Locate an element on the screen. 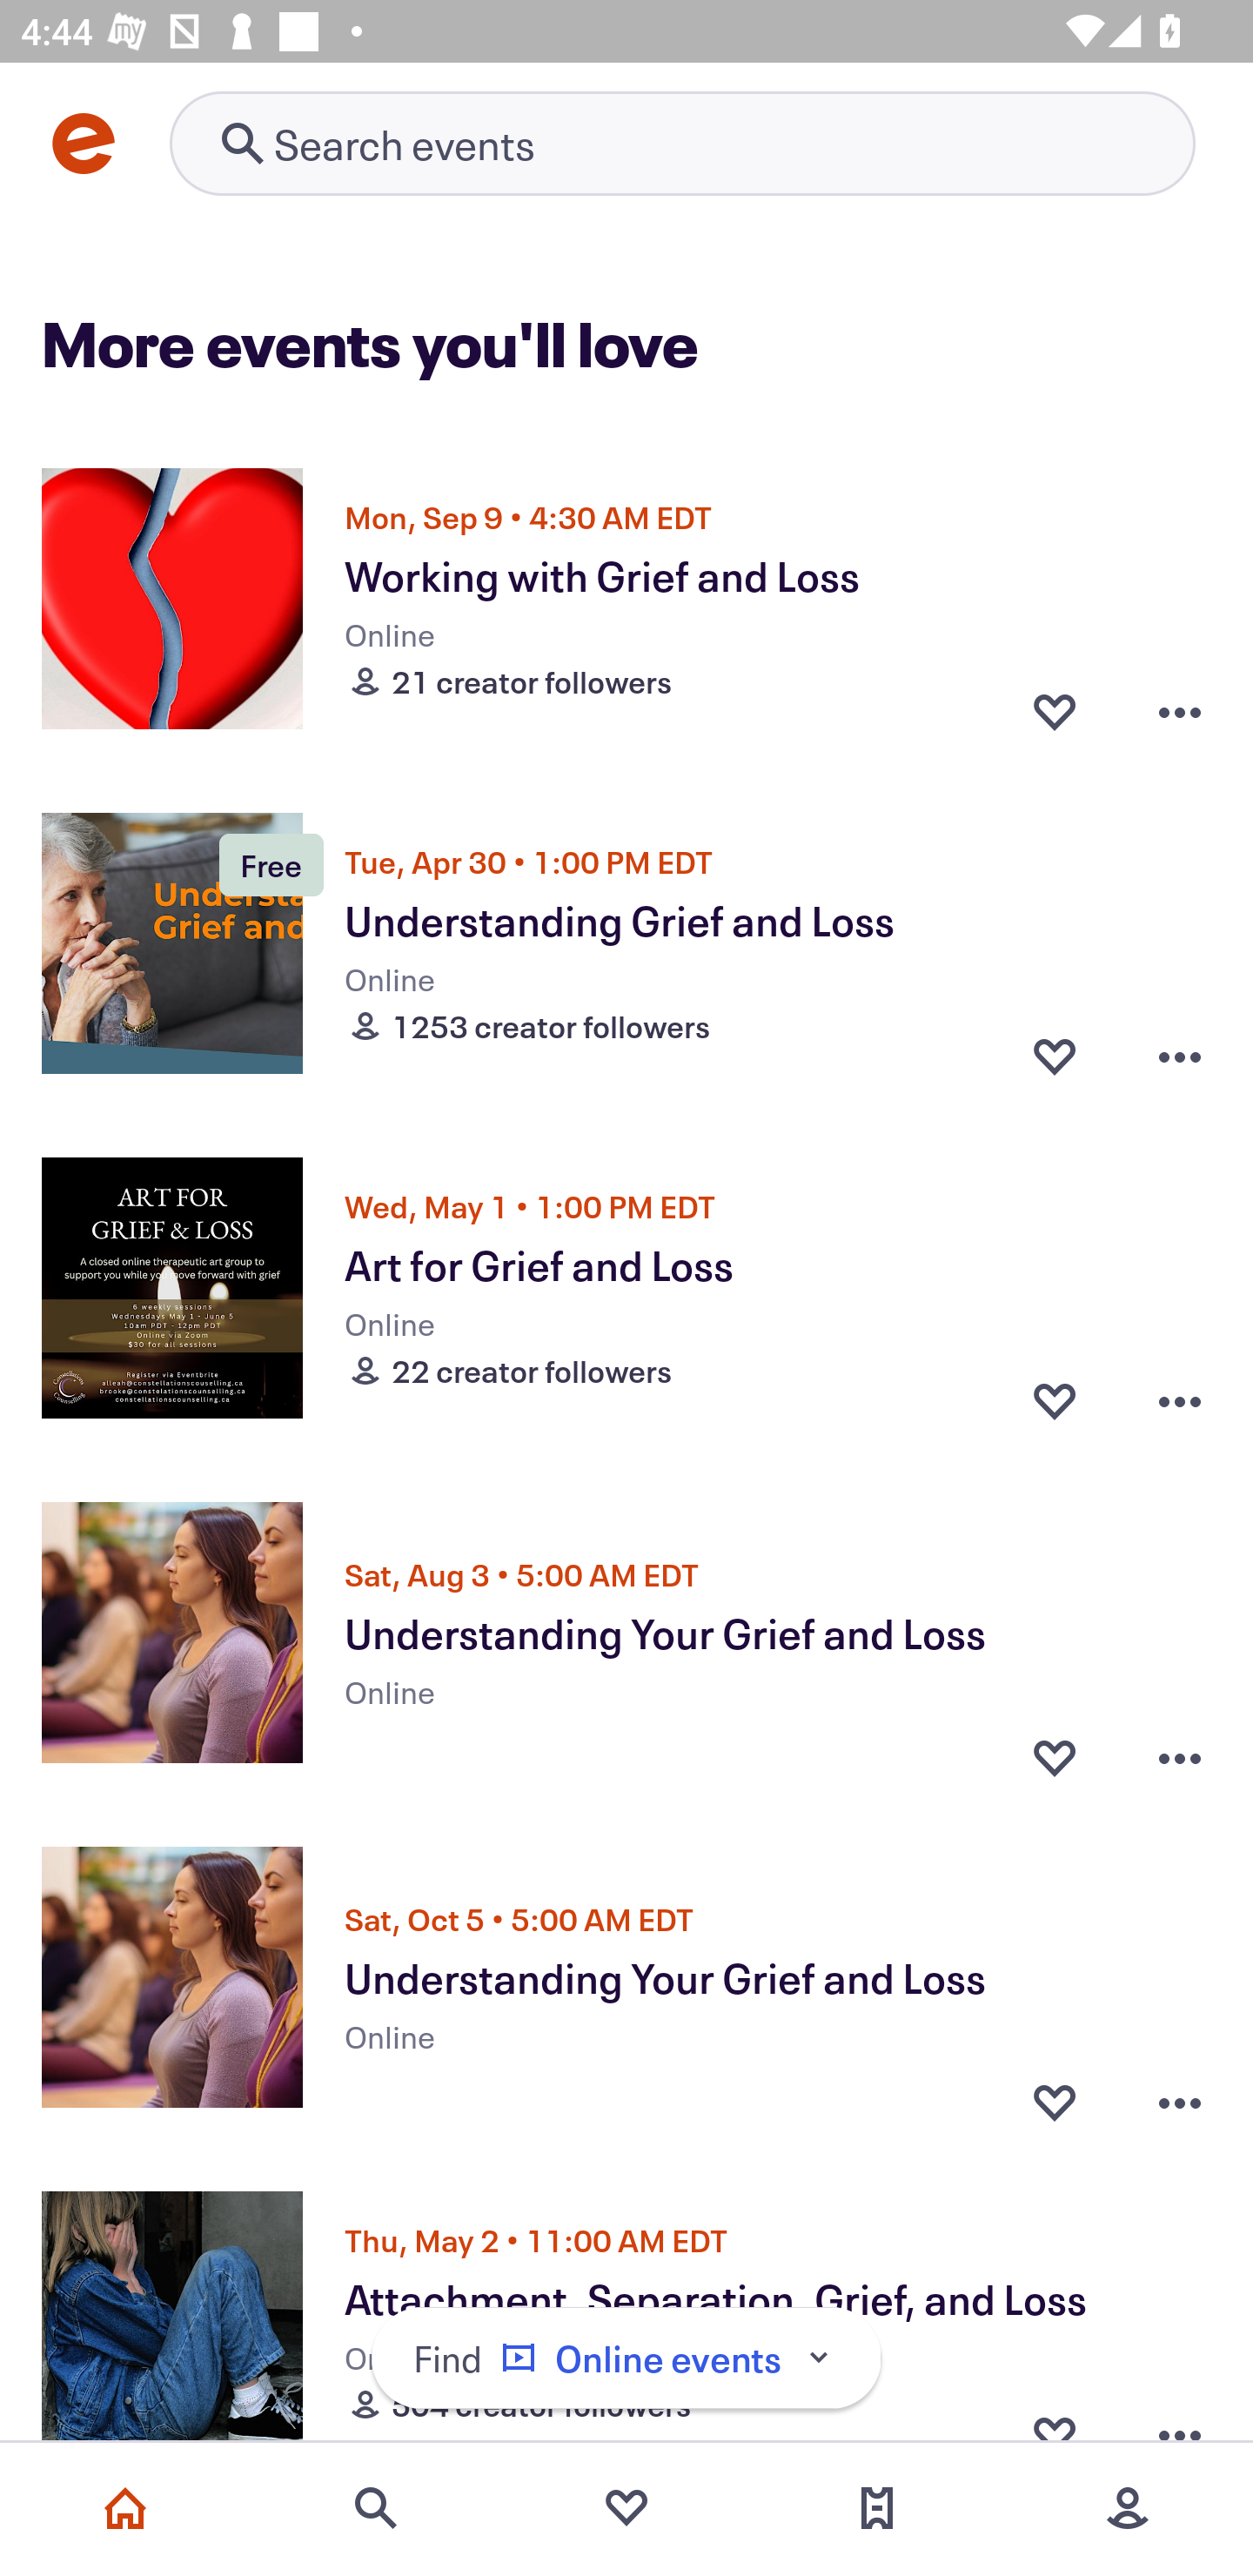  Overflow menu button is located at coordinates (1180, 1399).